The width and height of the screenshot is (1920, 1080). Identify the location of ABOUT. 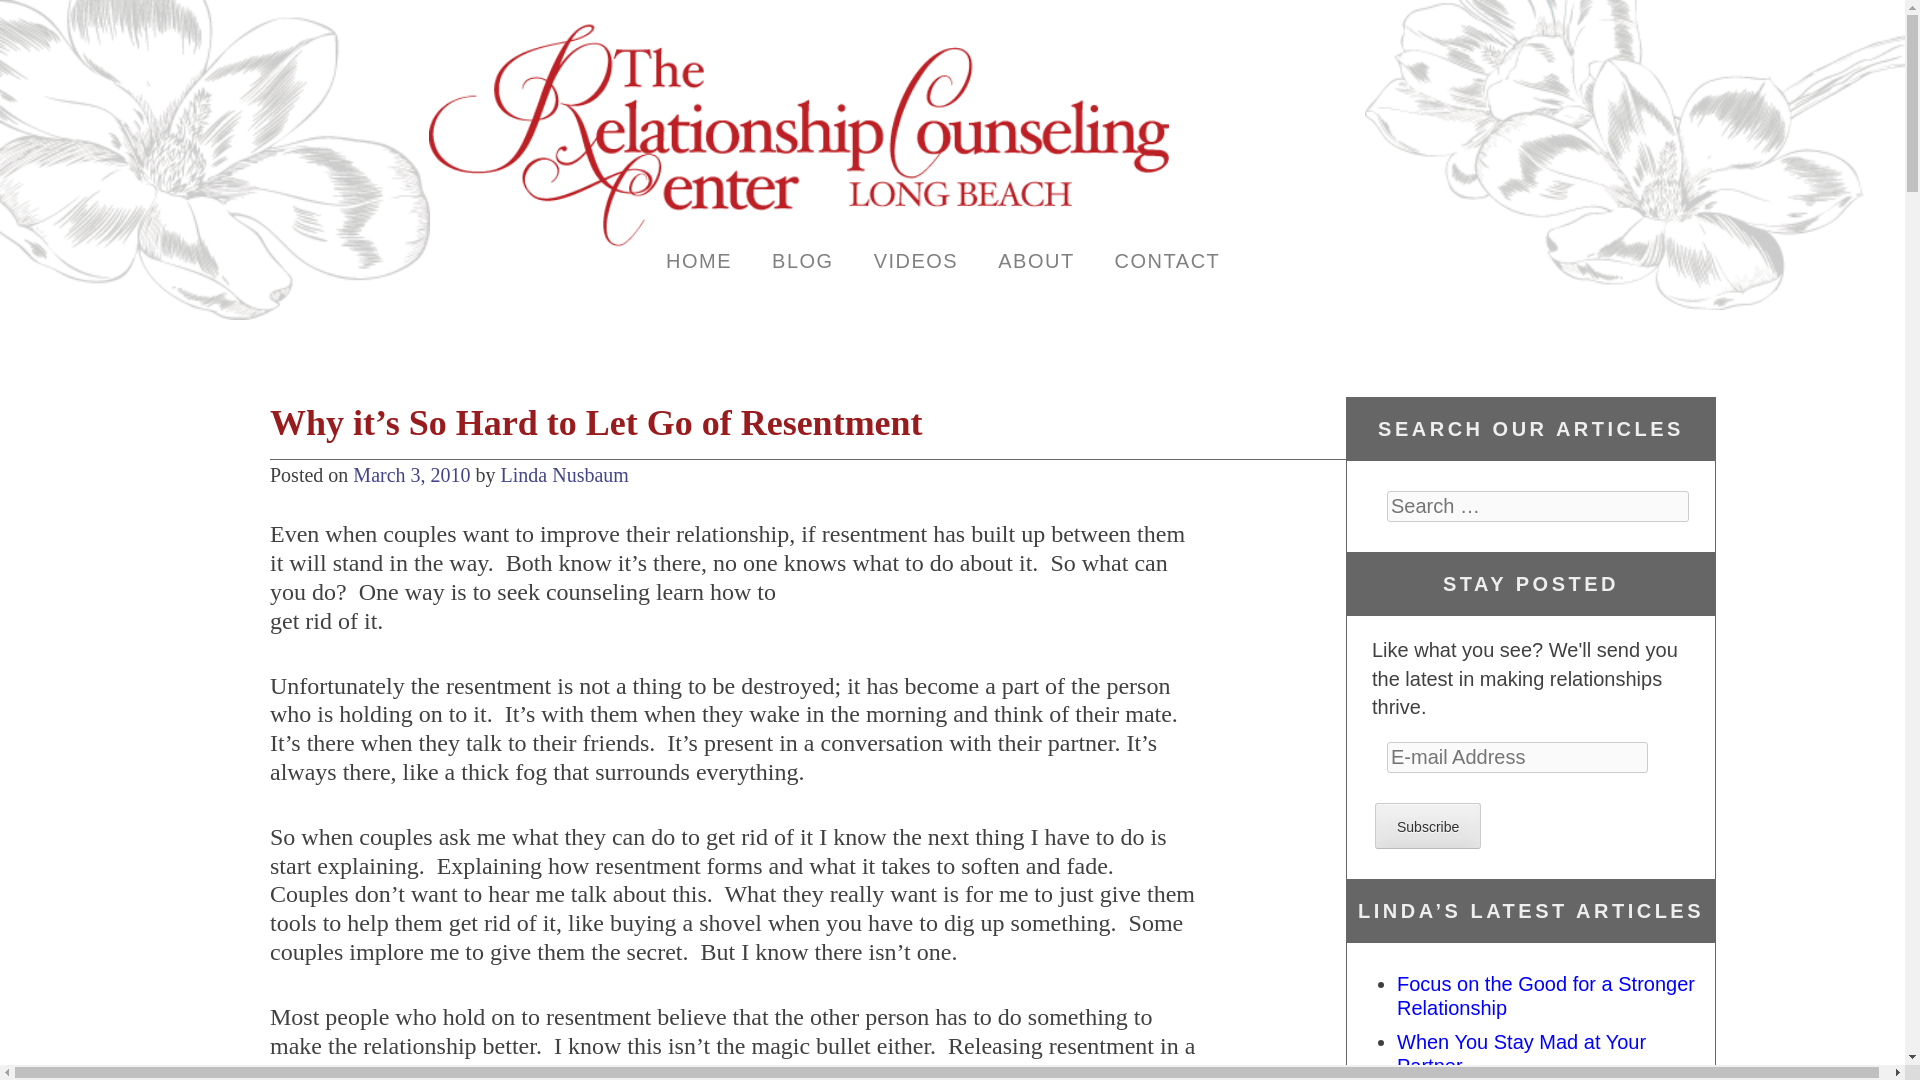
(1036, 259).